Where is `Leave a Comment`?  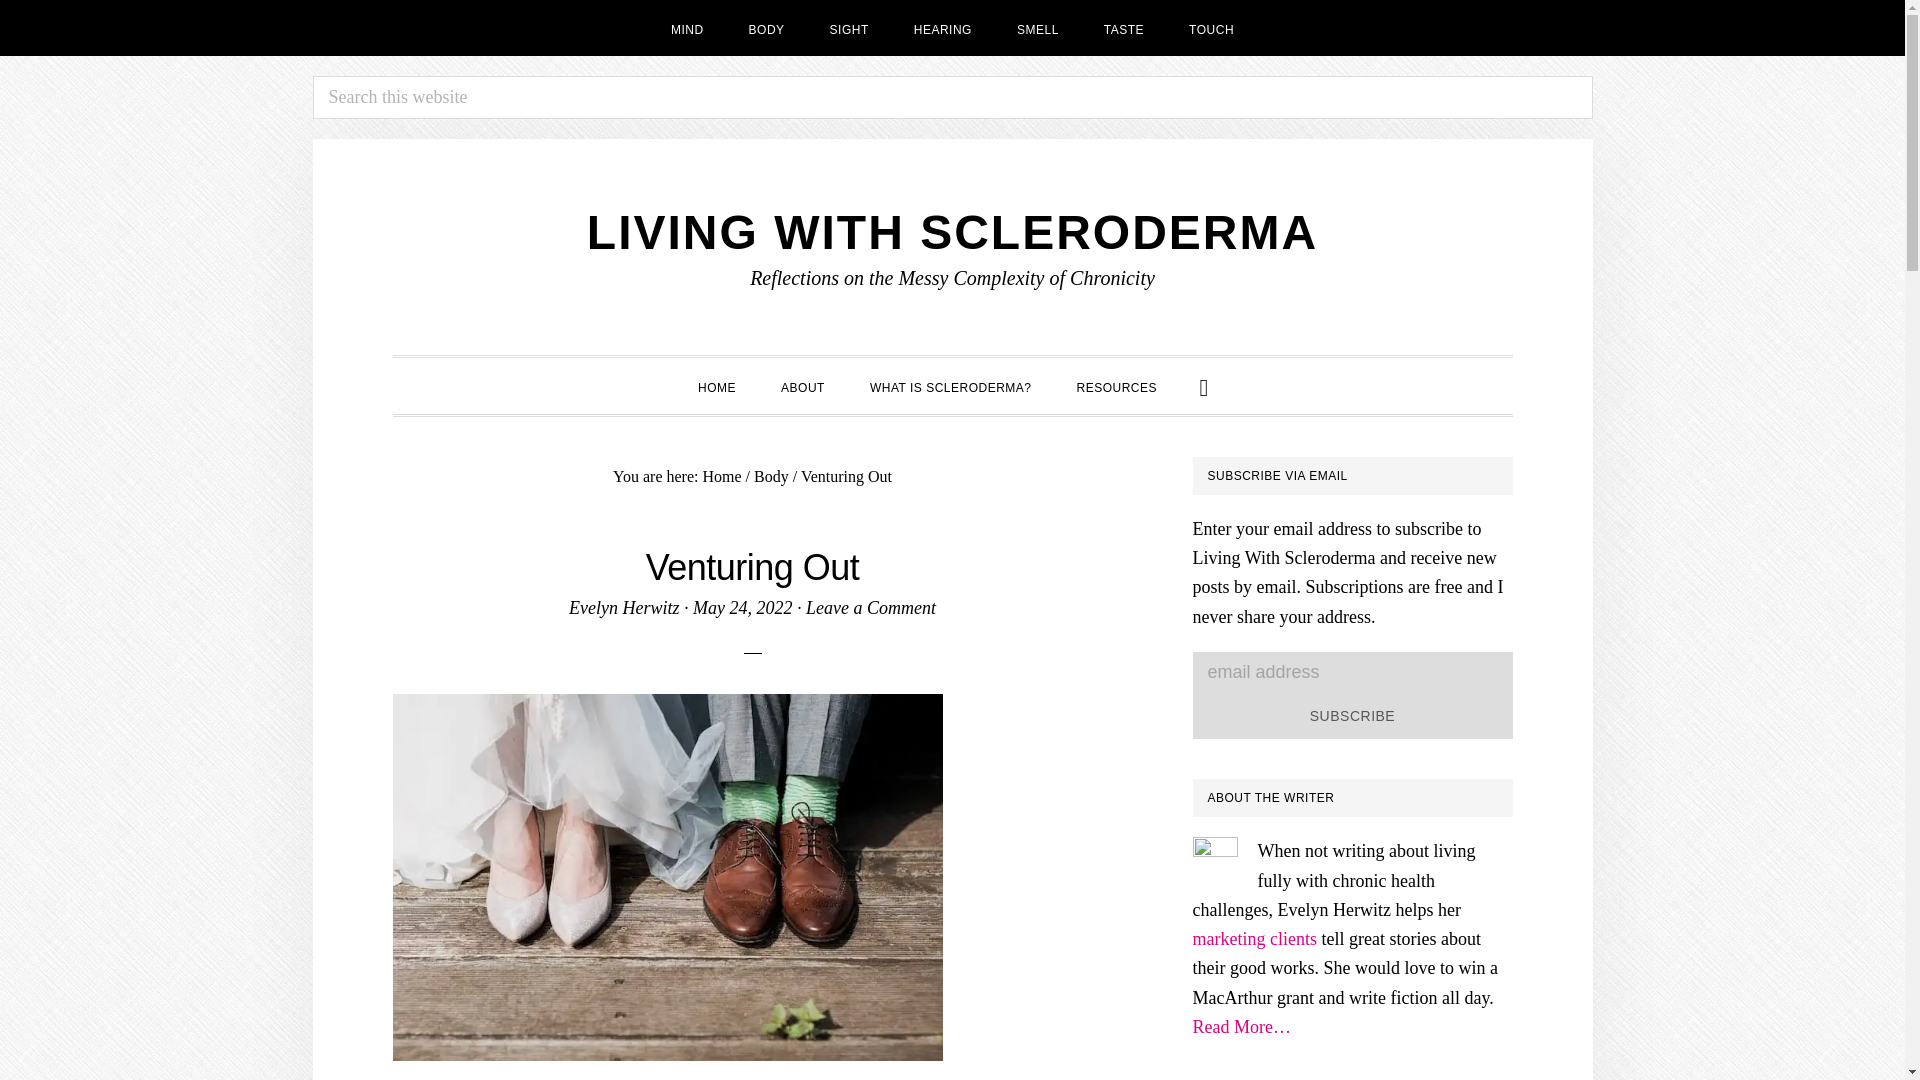 Leave a Comment is located at coordinates (871, 608).